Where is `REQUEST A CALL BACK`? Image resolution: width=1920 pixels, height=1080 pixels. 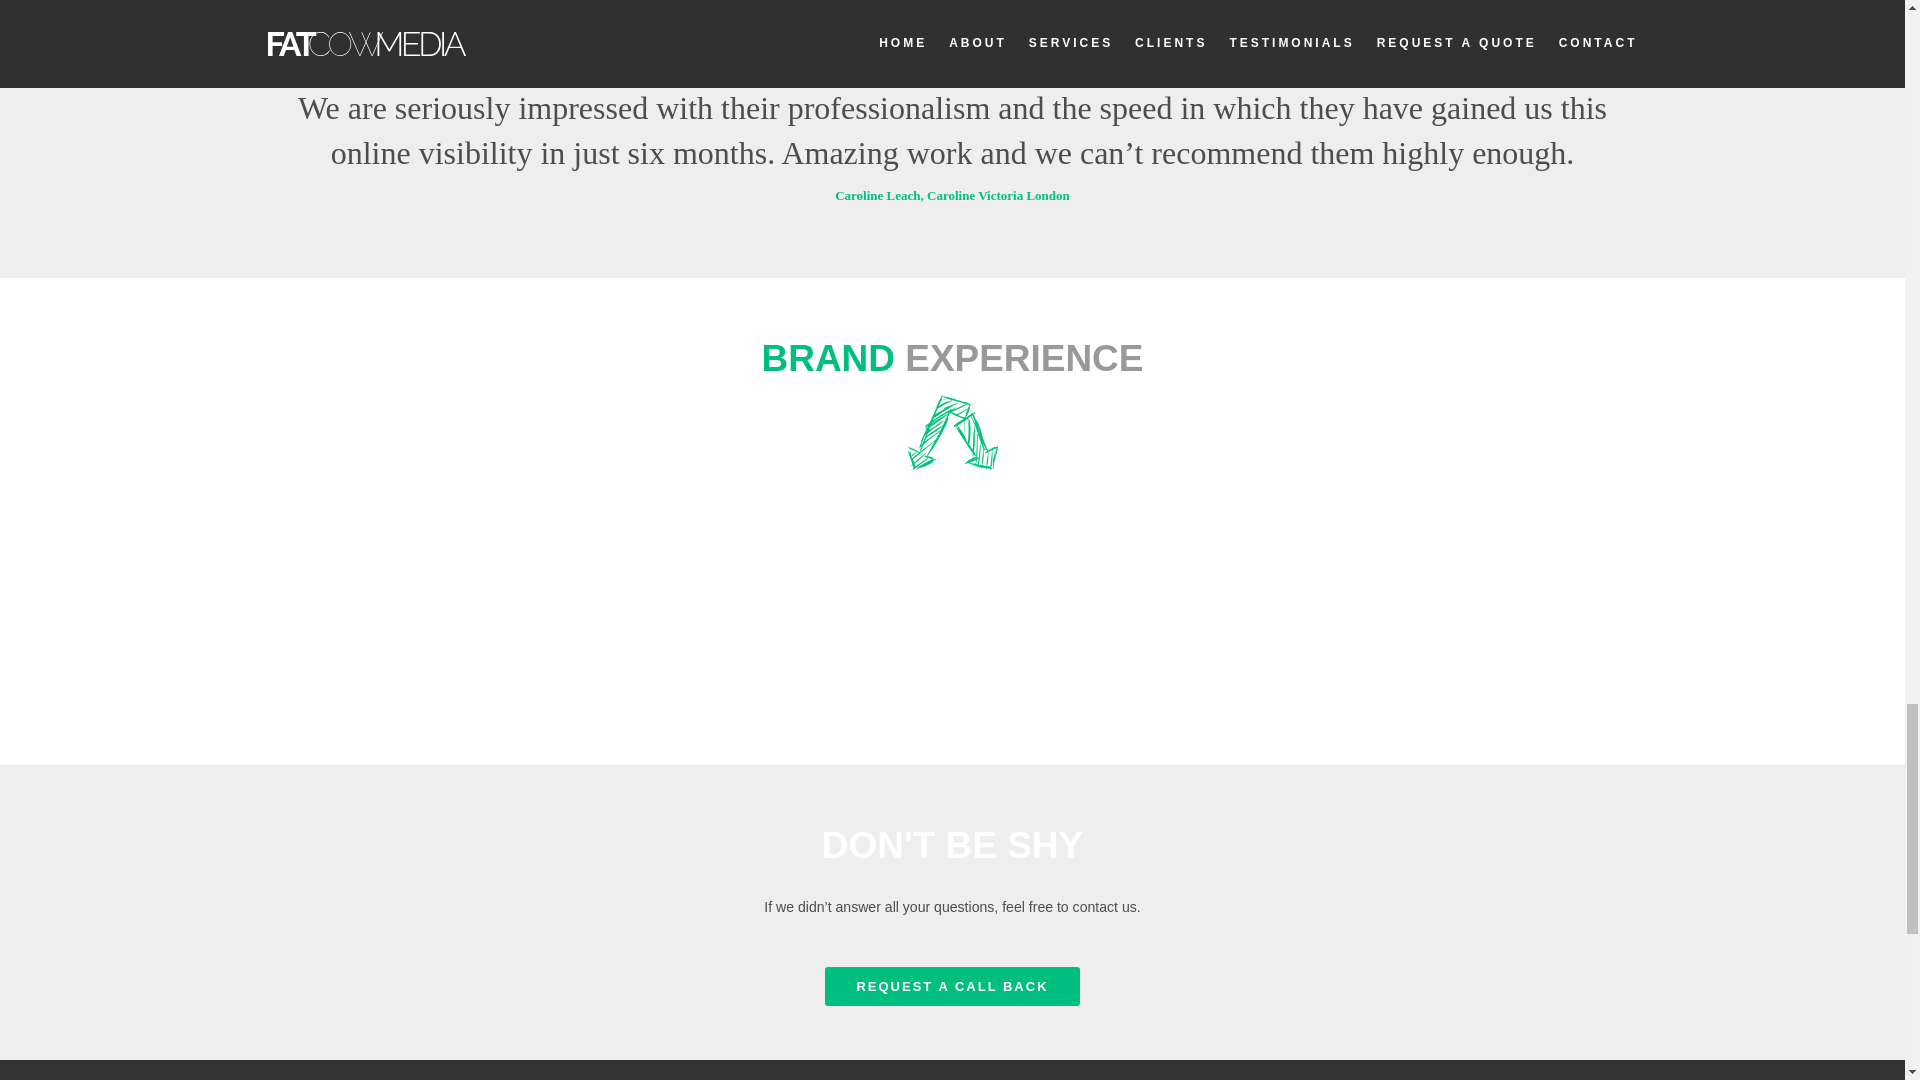 REQUEST A CALL BACK is located at coordinates (952, 986).